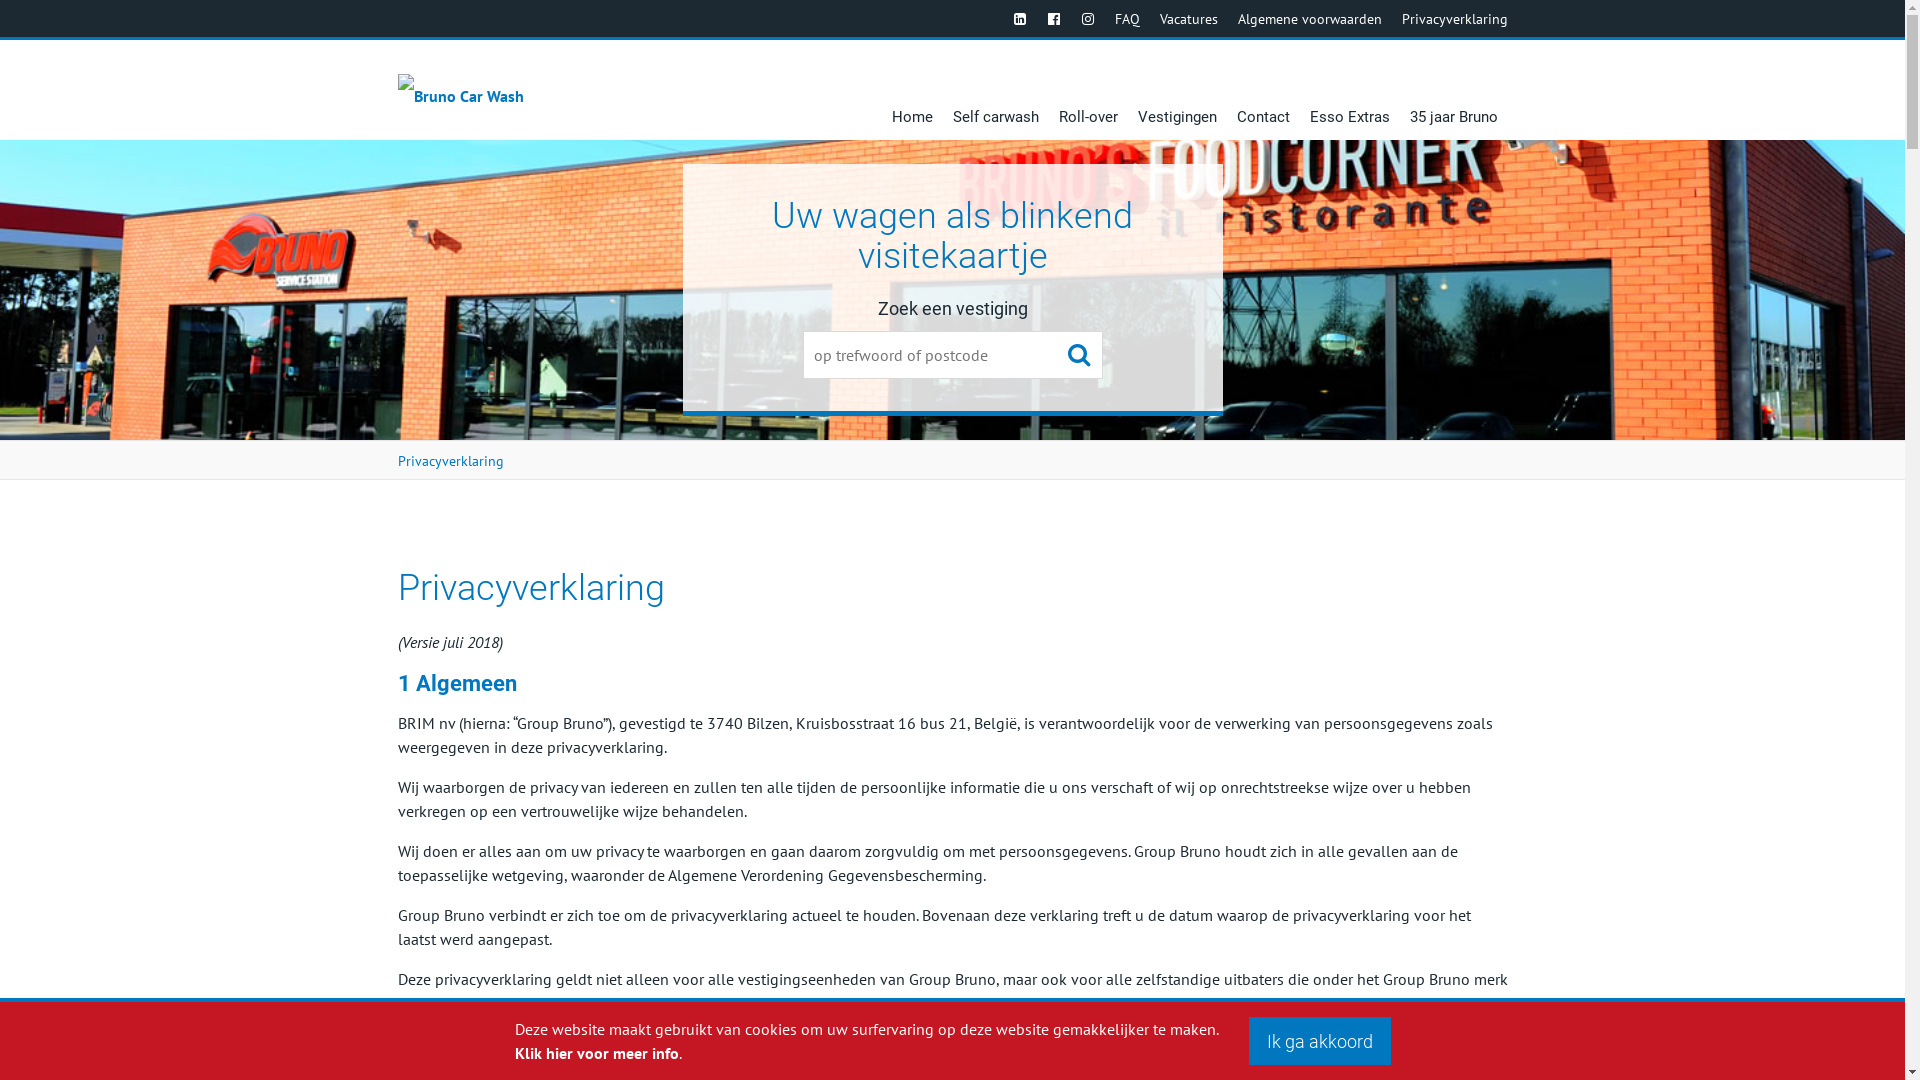 The image size is (1920, 1080). Describe the element at coordinates (1189, 19) in the screenshot. I see `Vacatures` at that location.